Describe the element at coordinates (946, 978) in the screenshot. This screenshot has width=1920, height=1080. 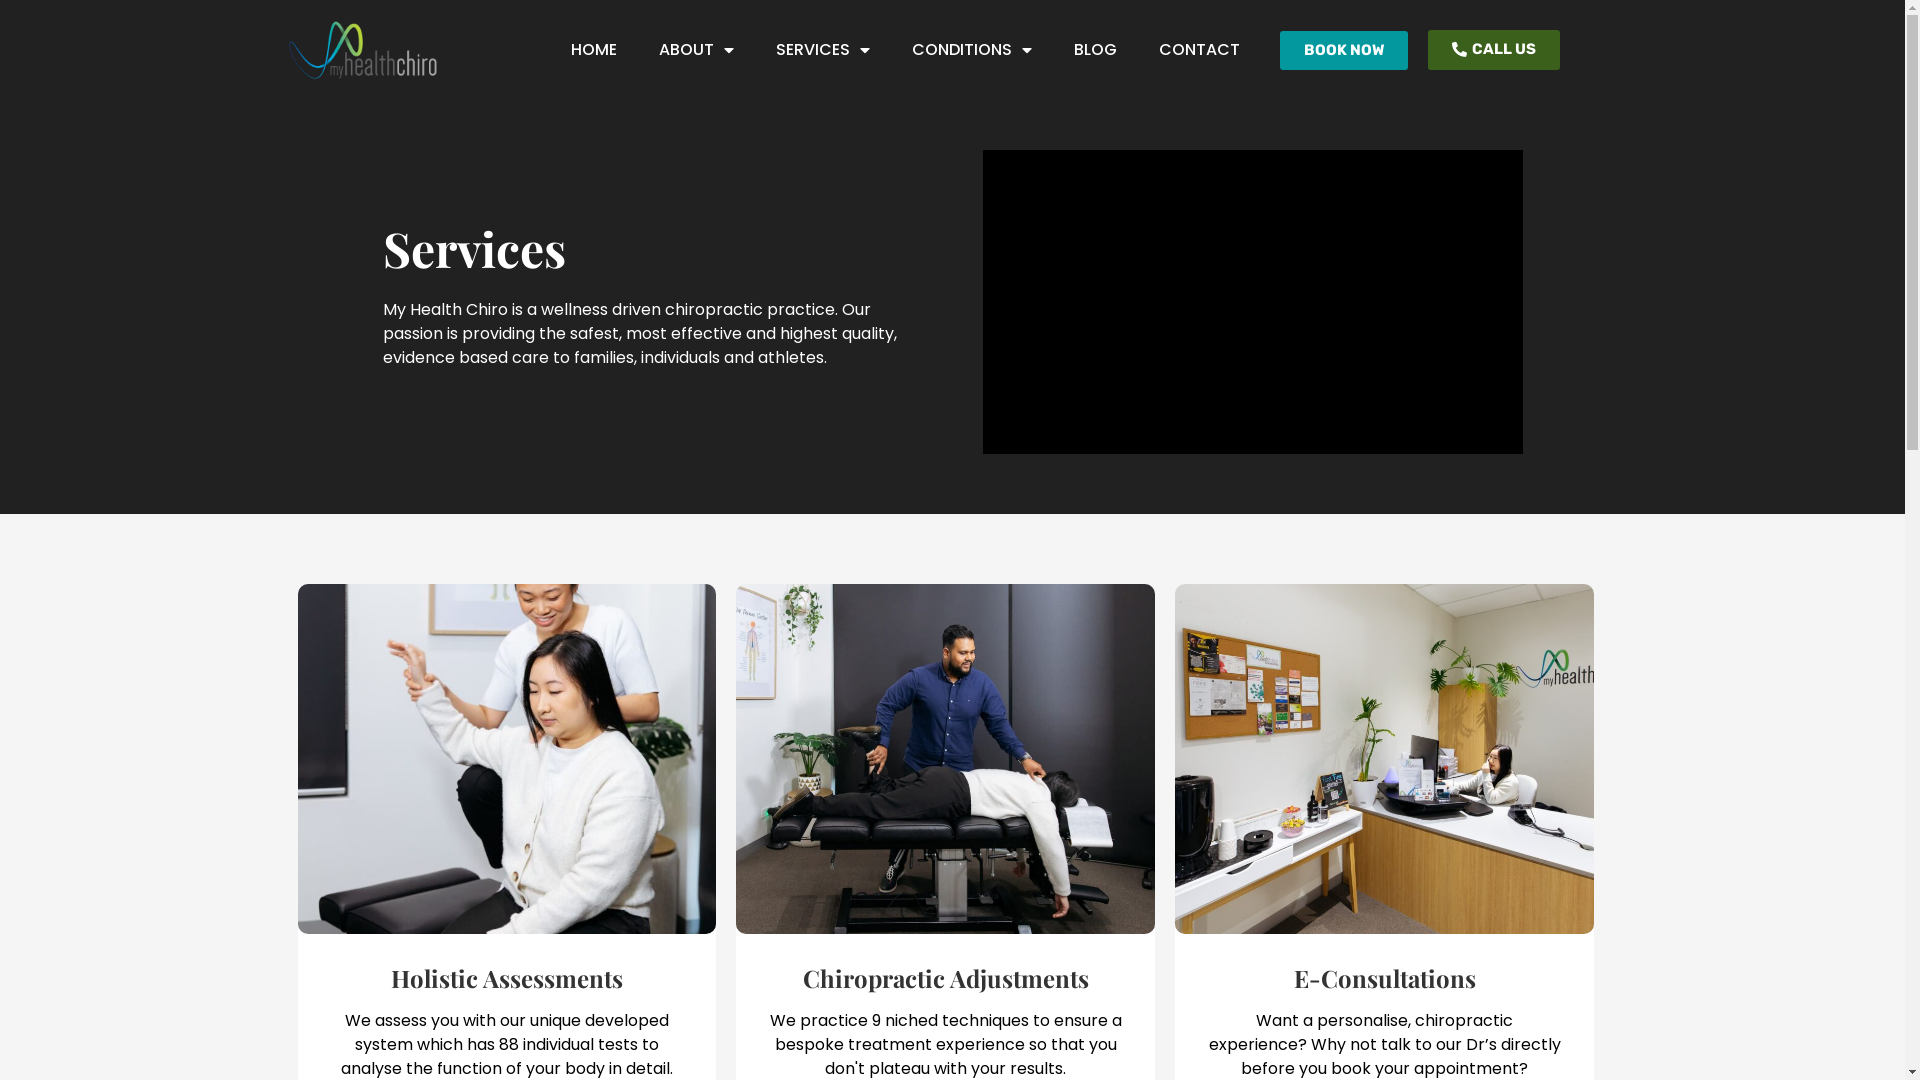
I see `Chiropractic Adjustments` at that location.